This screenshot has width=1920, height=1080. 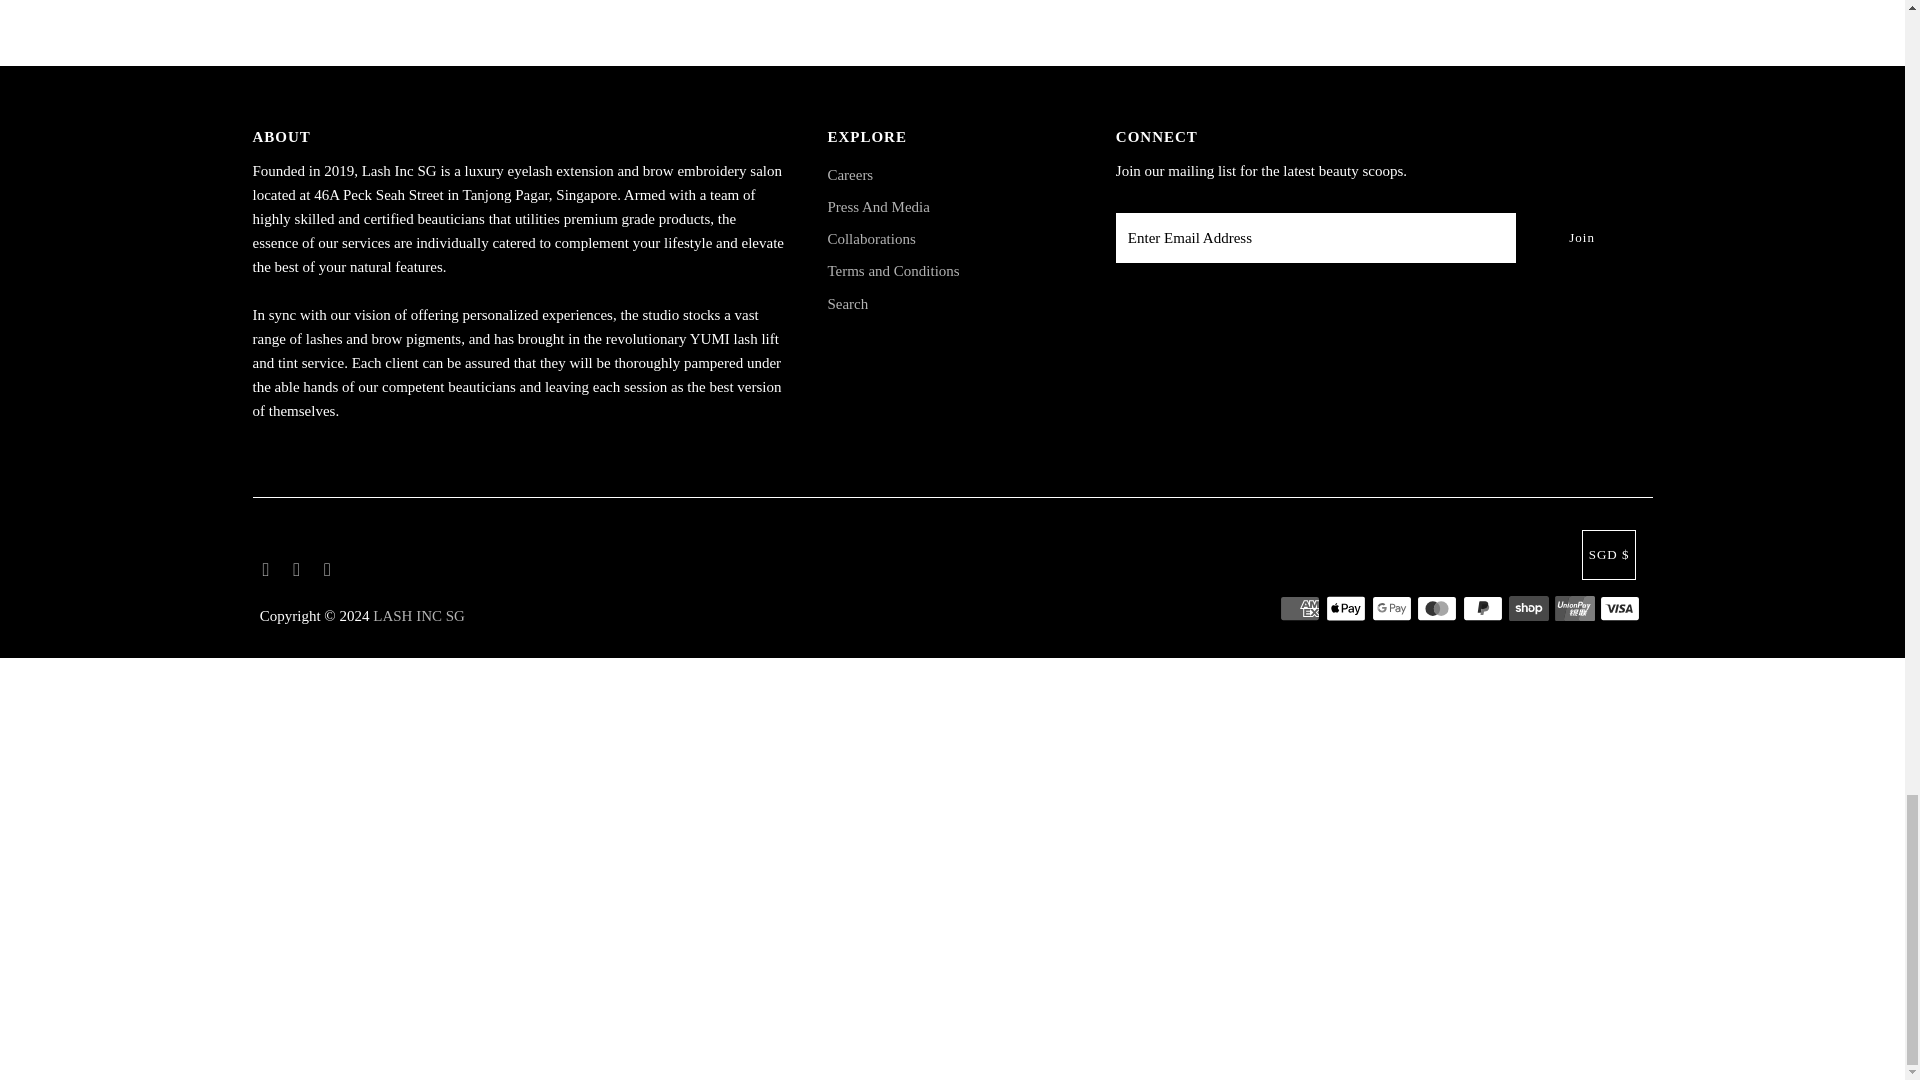 What do you see at coordinates (1300, 608) in the screenshot?
I see `American Express` at bounding box center [1300, 608].